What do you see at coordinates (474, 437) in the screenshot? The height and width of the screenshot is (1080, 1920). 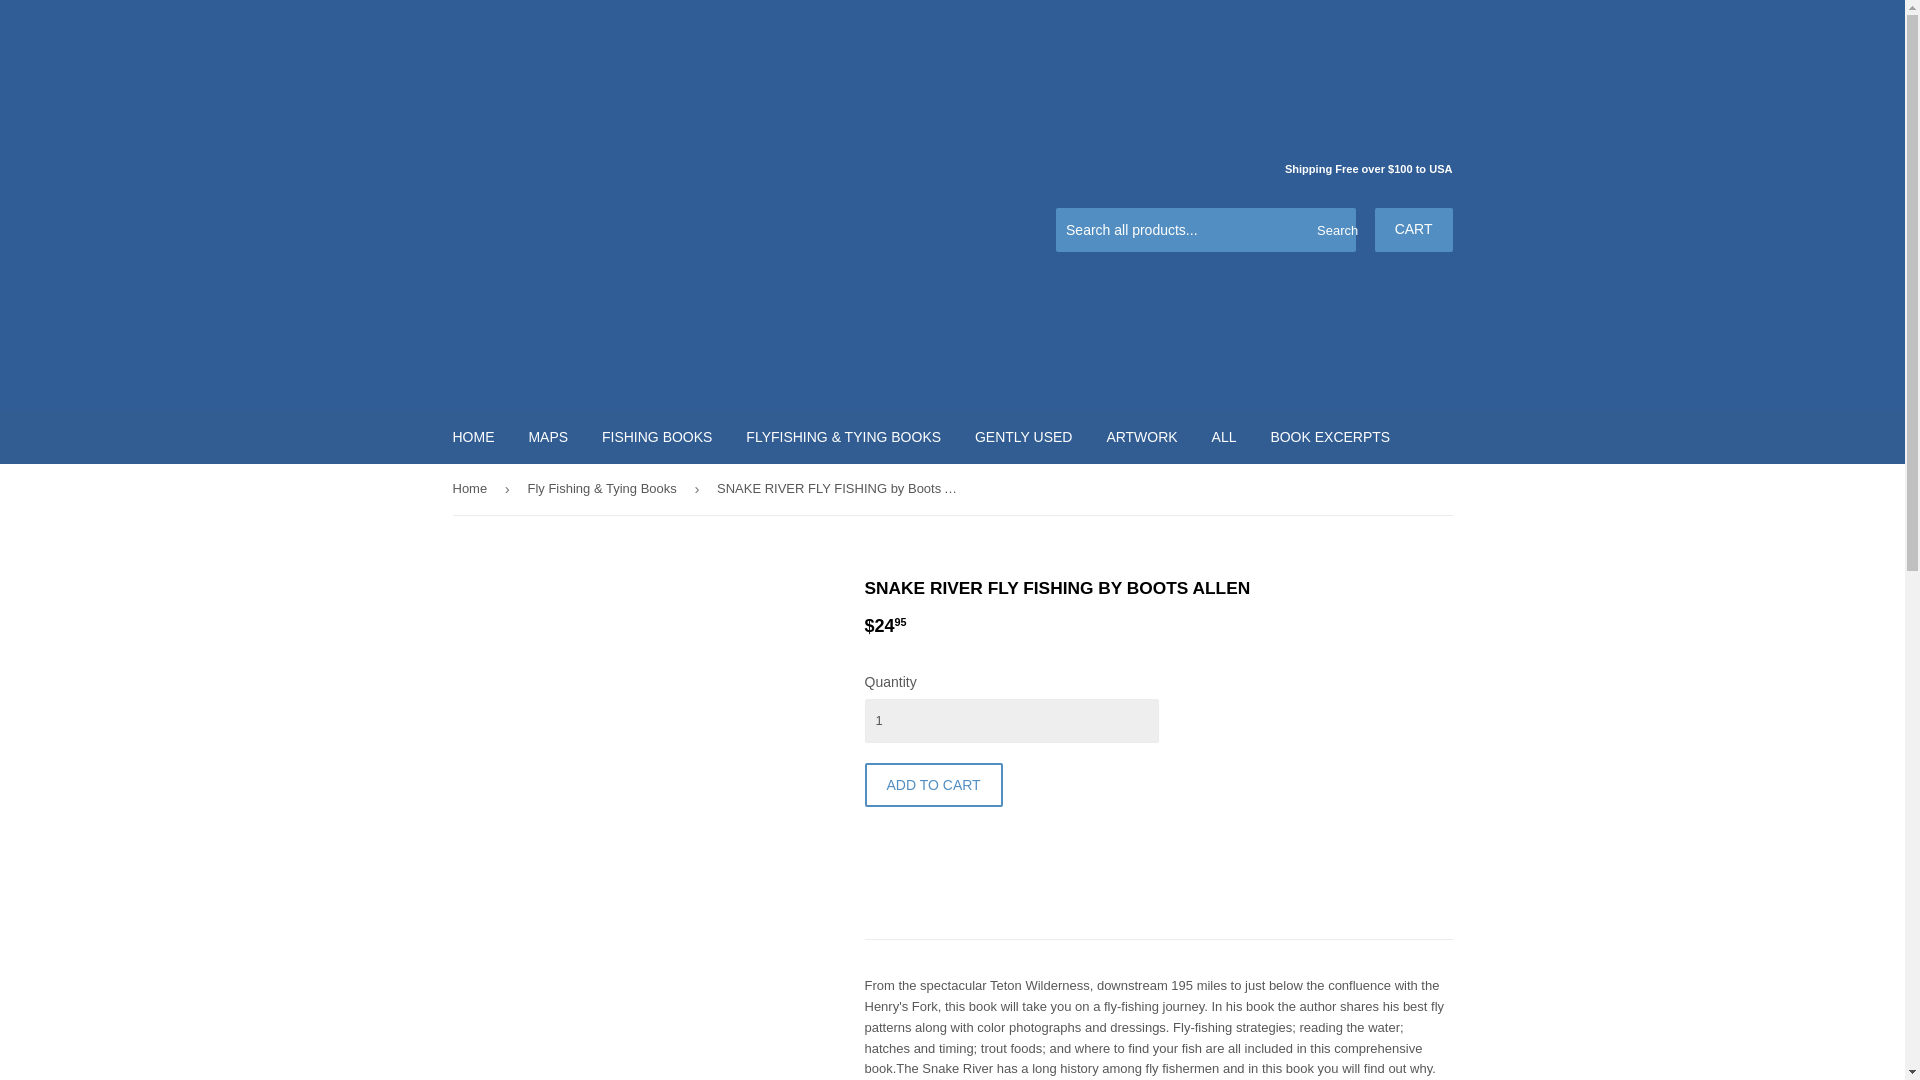 I see `HOME` at bounding box center [474, 437].